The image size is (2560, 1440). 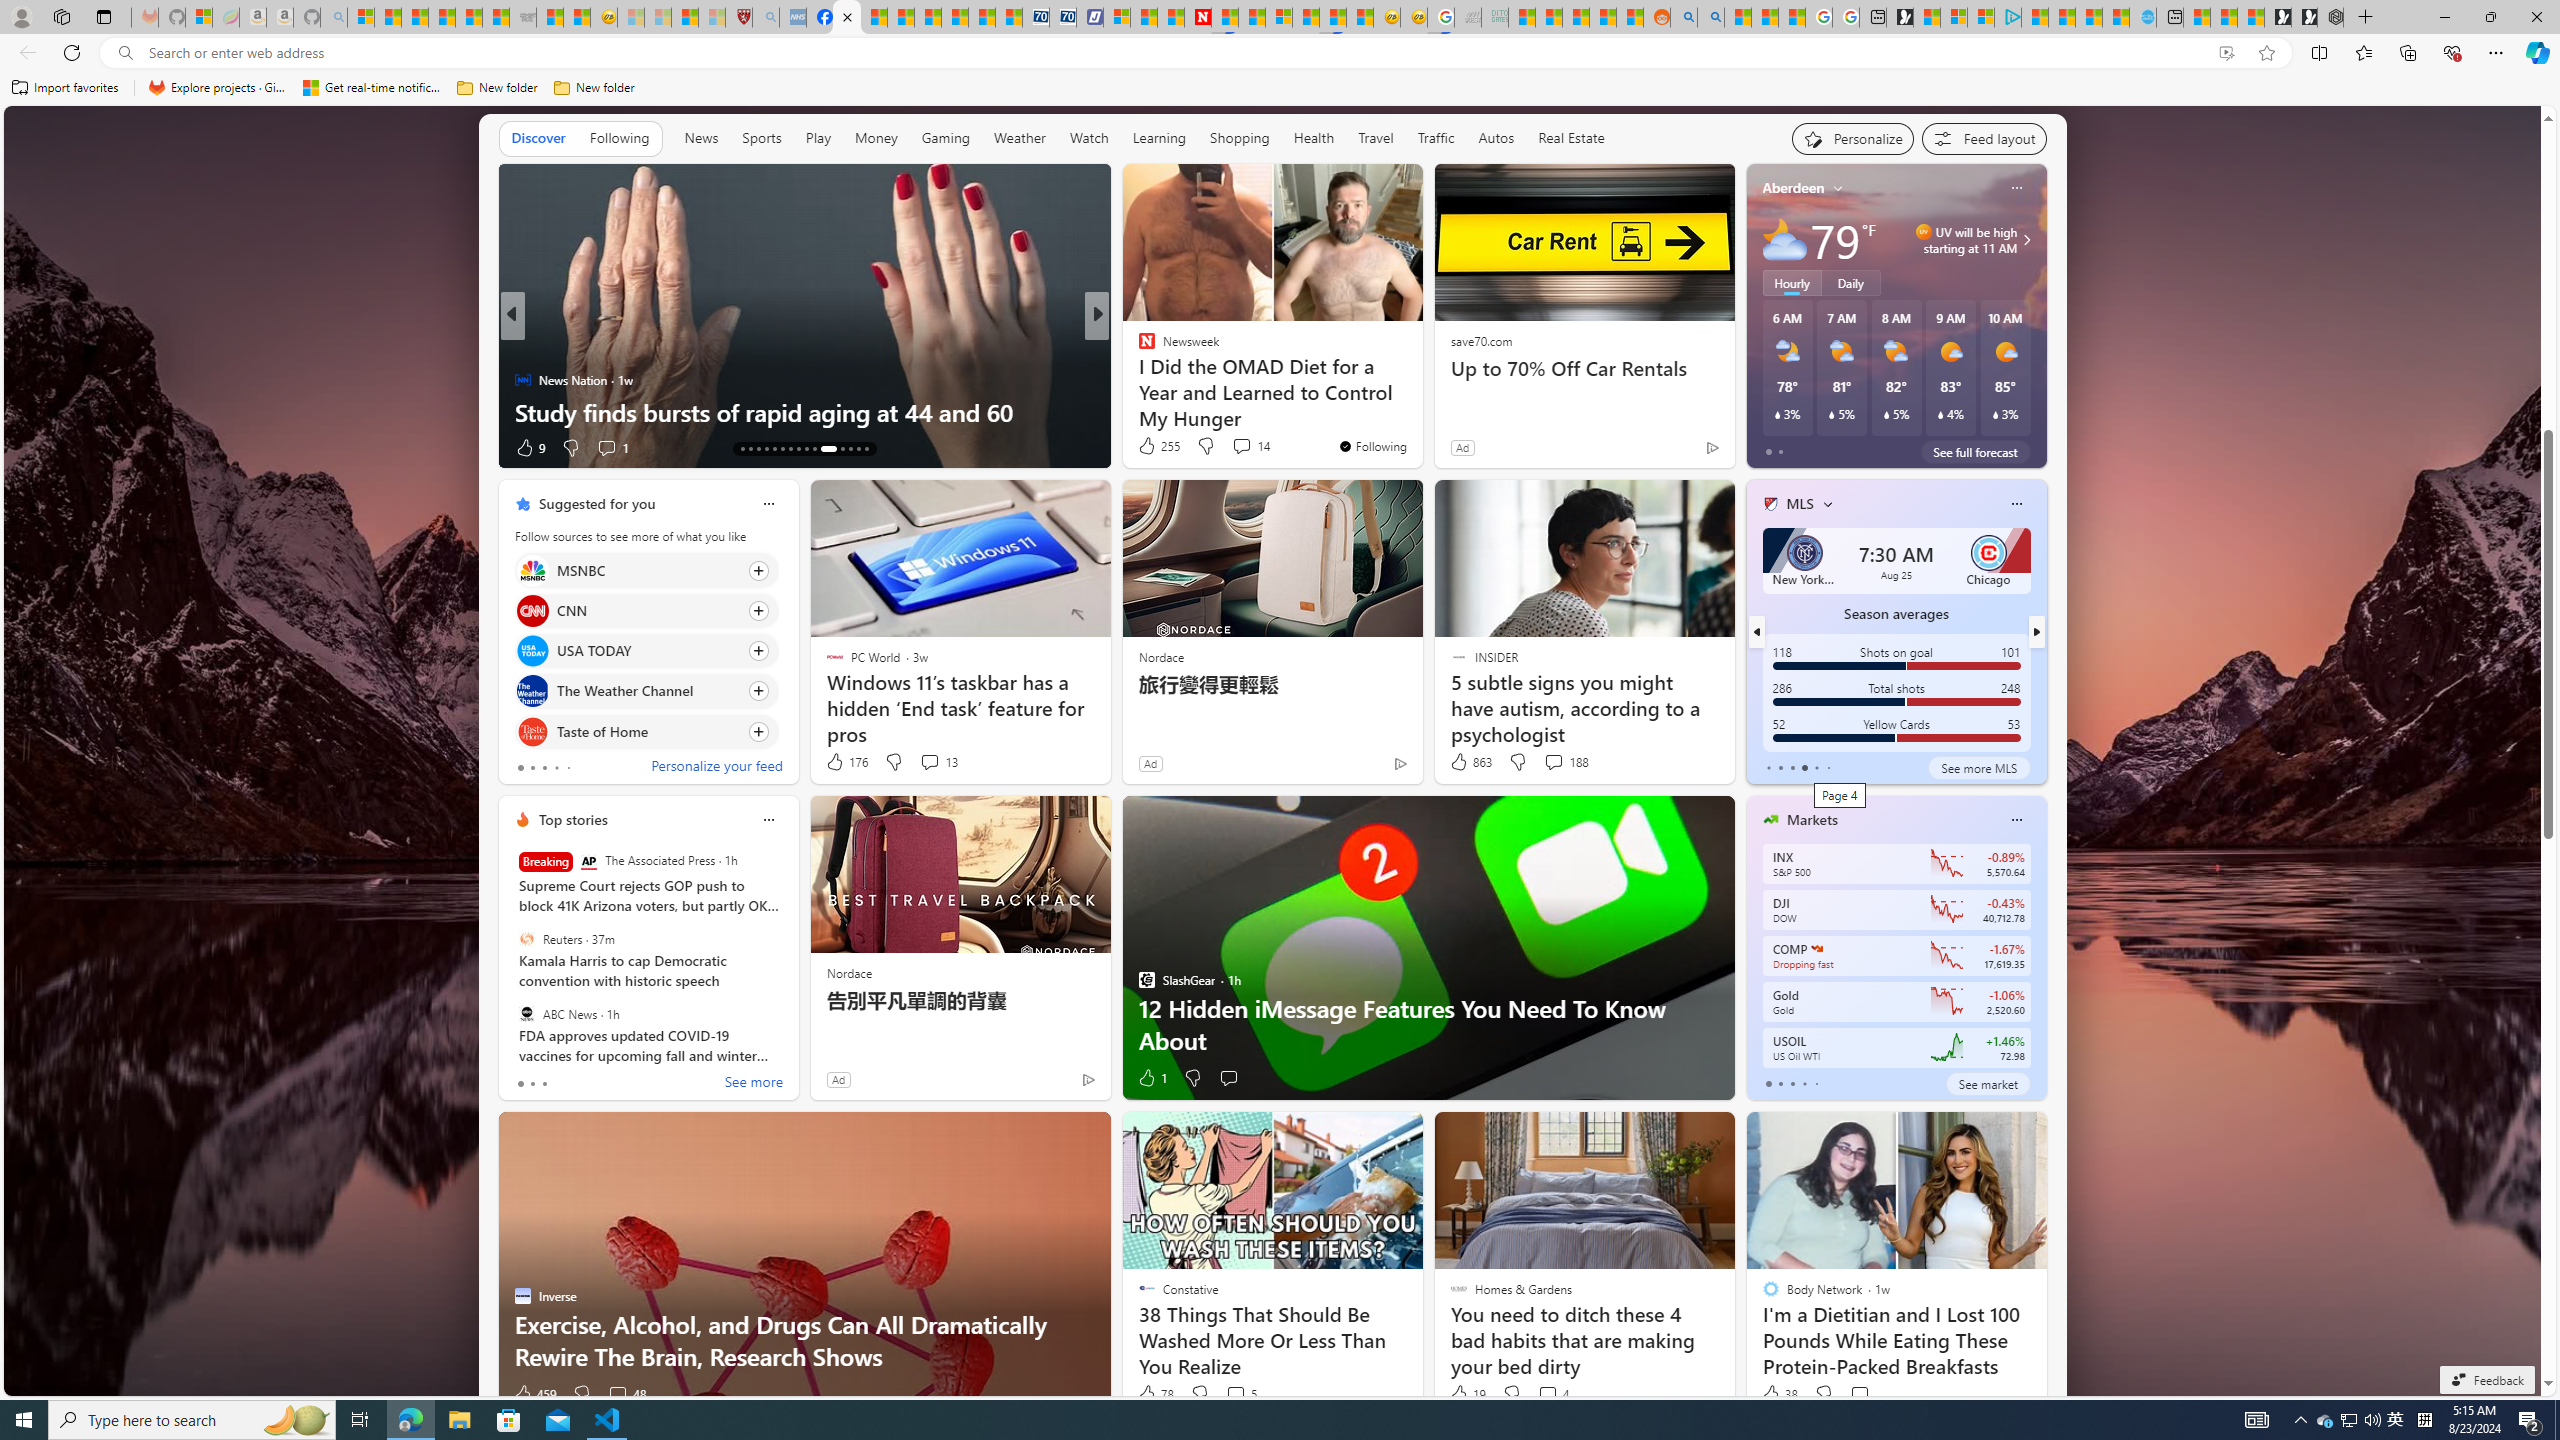 I want to click on My location, so click(x=1838, y=188).